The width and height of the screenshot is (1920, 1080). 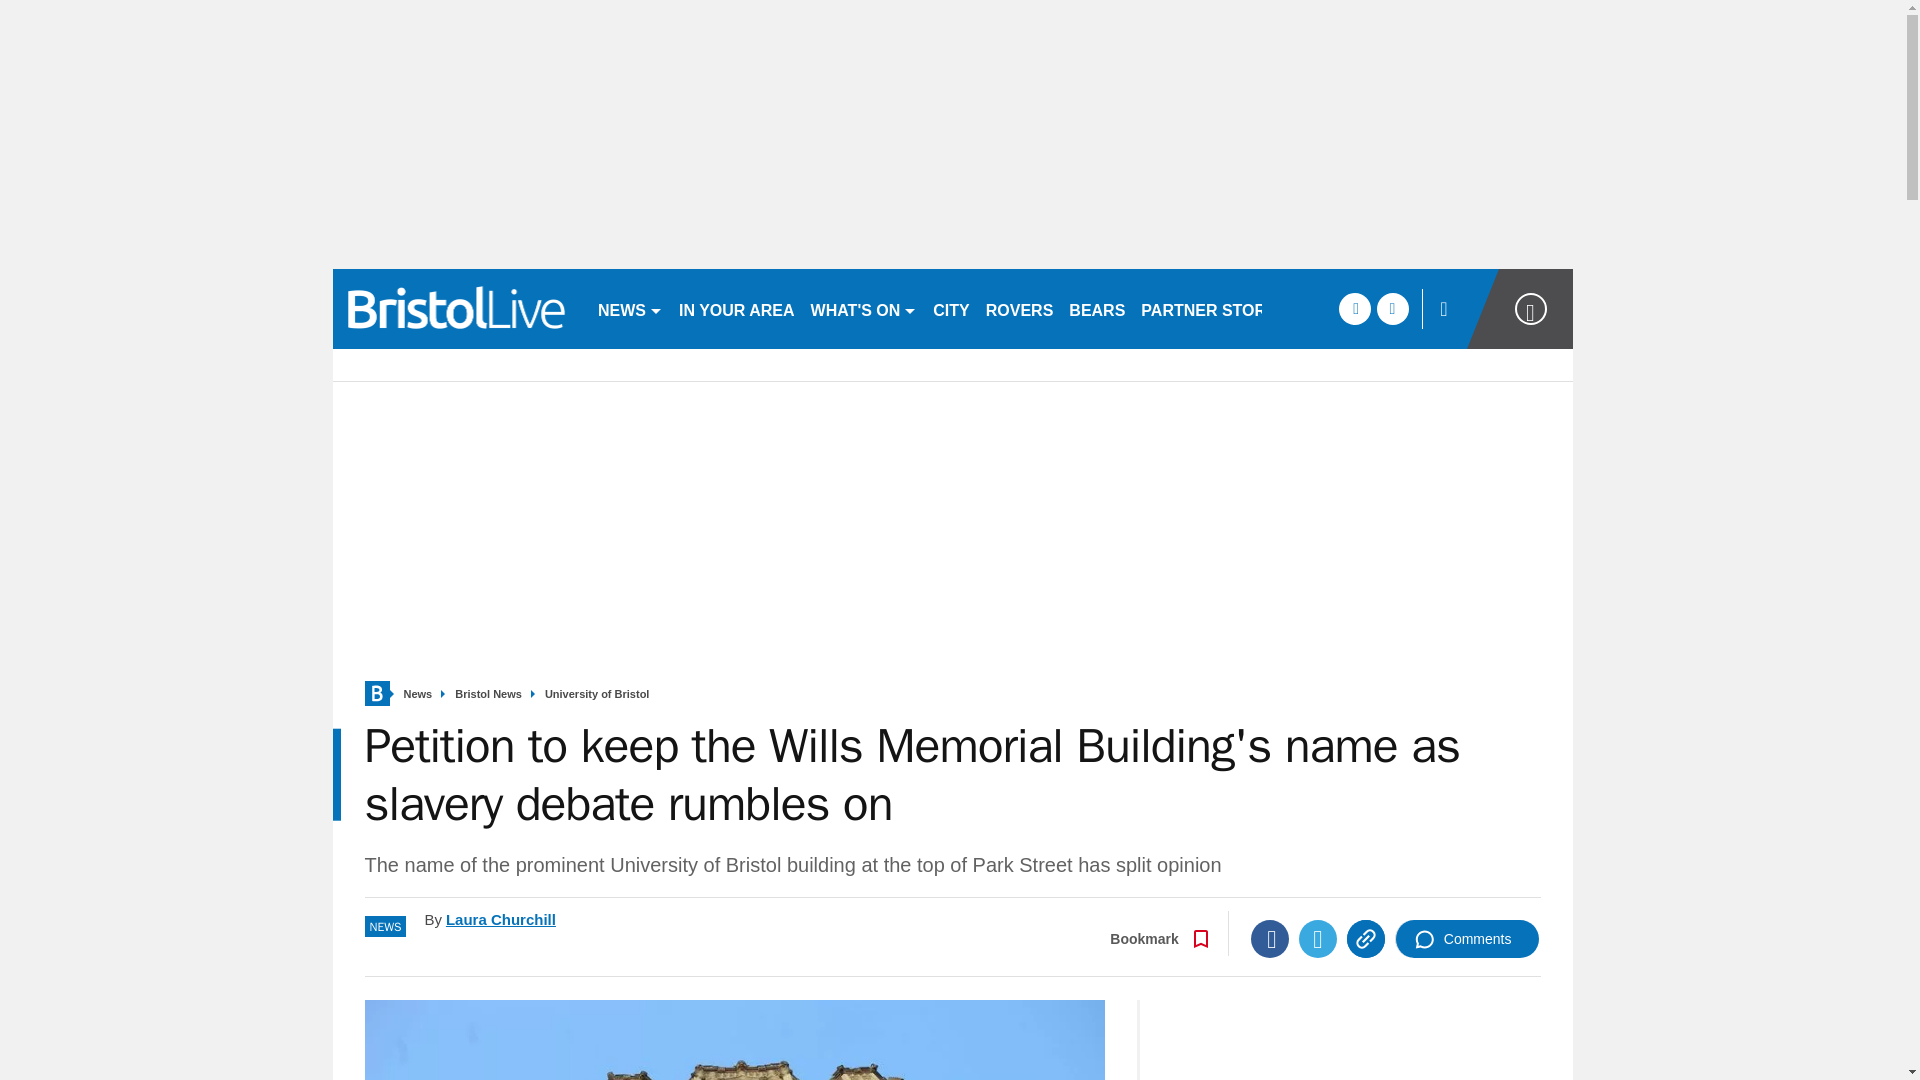 What do you see at coordinates (1354, 308) in the screenshot?
I see `facebook` at bounding box center [1354, 308].